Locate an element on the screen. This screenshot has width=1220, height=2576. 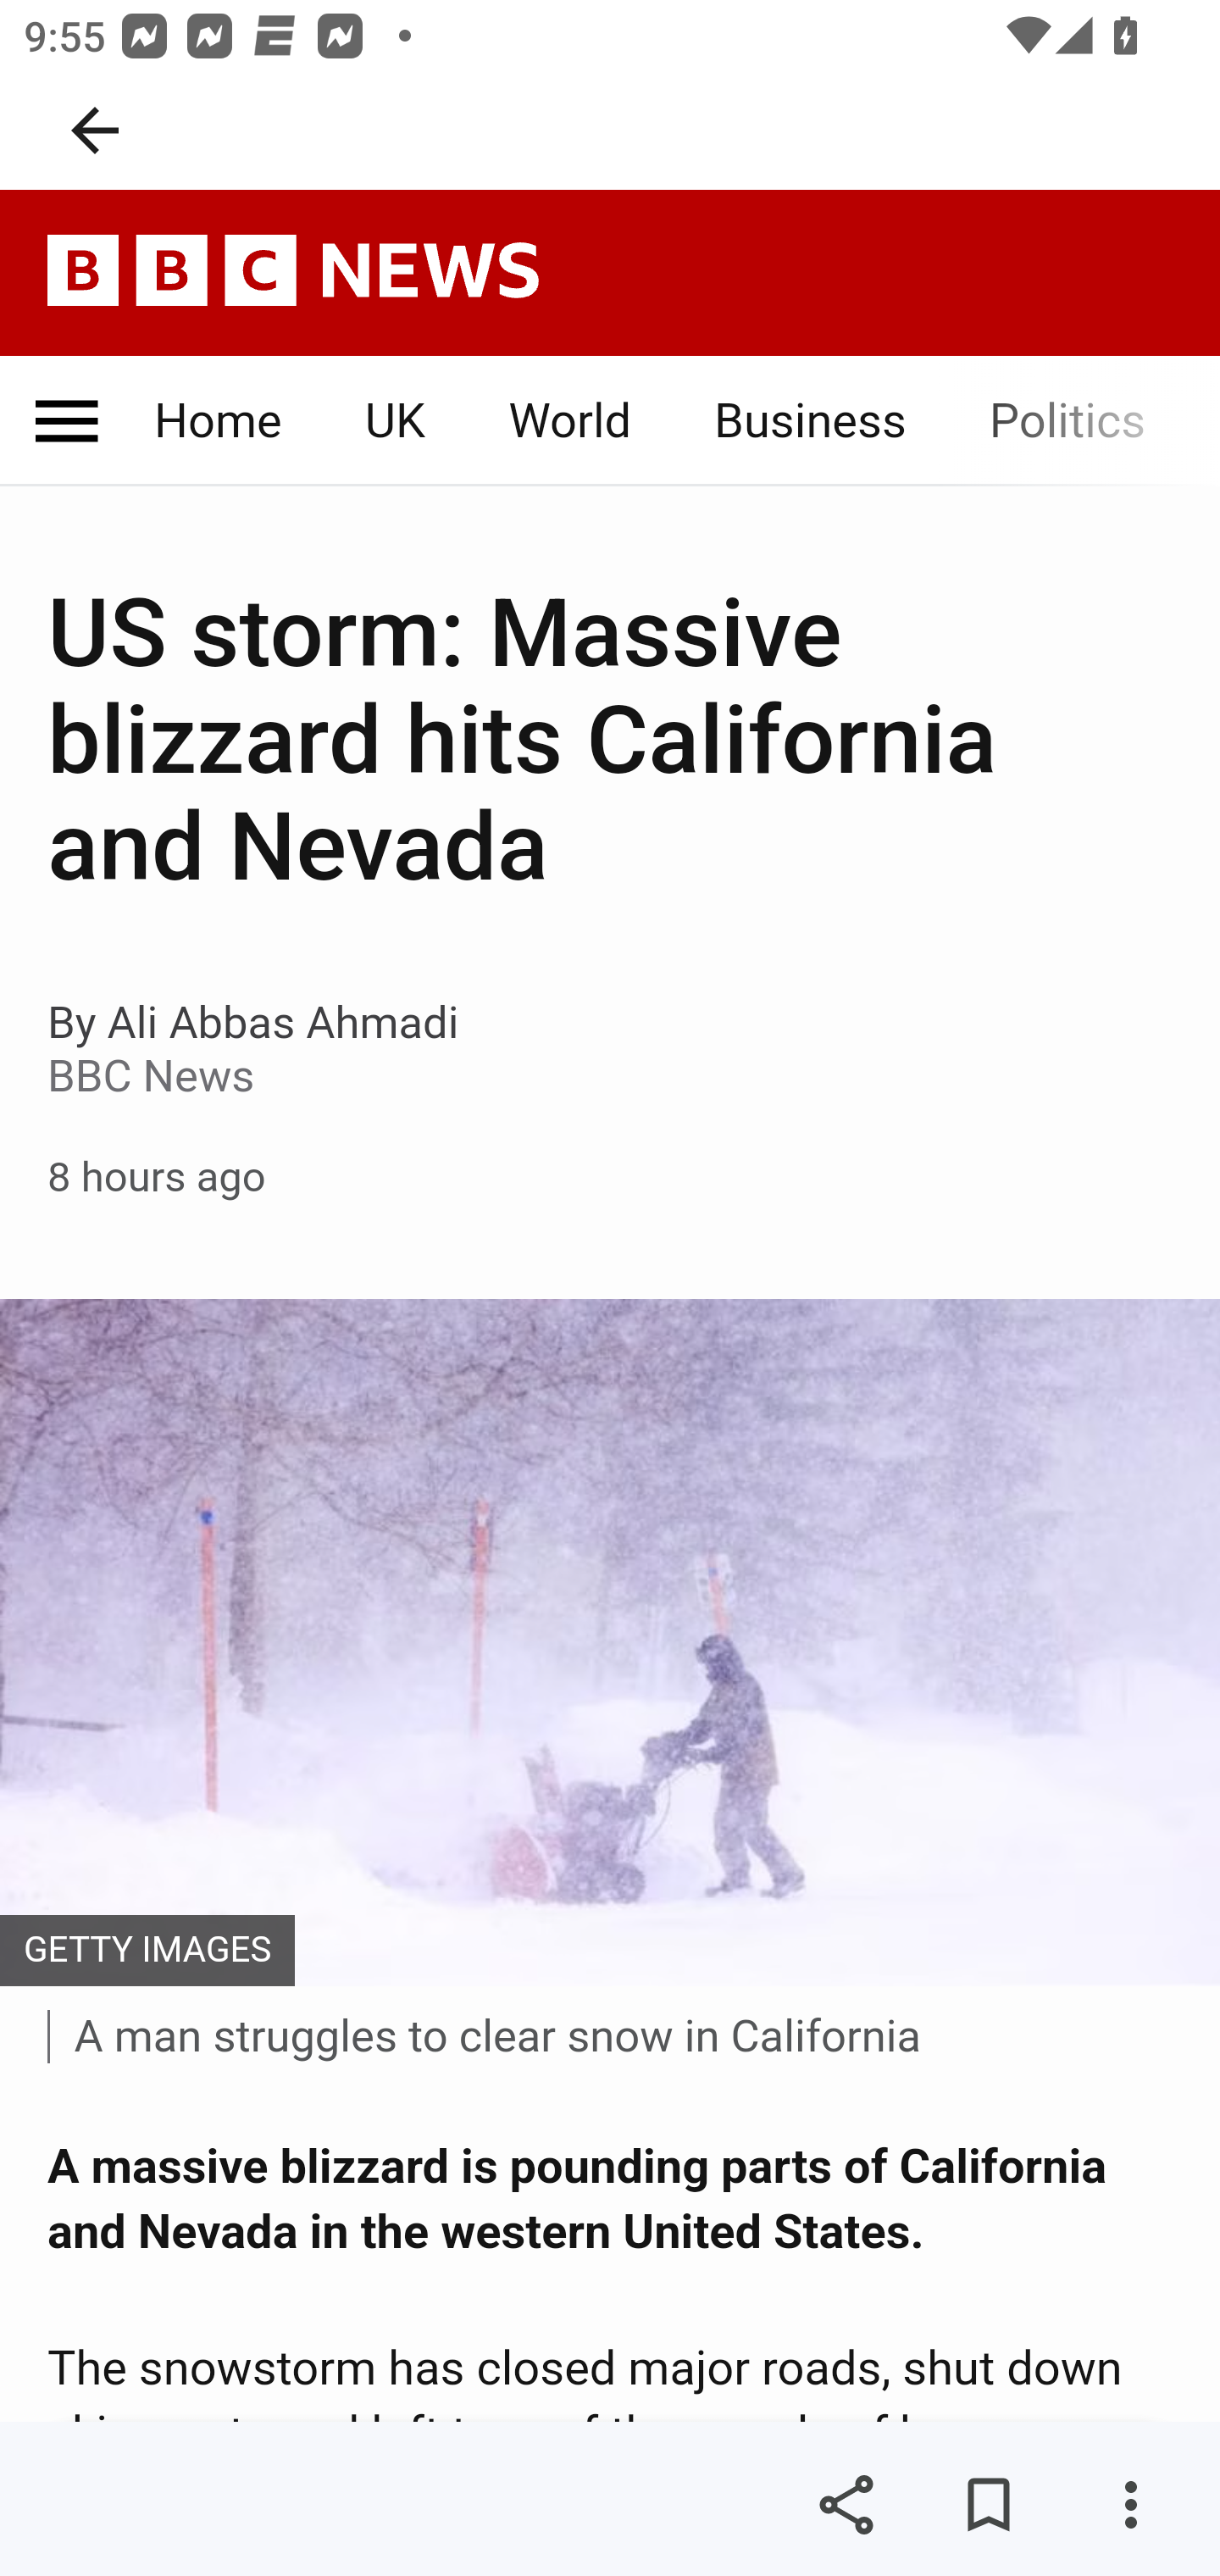
Share is located at coordinates (846, 2505).